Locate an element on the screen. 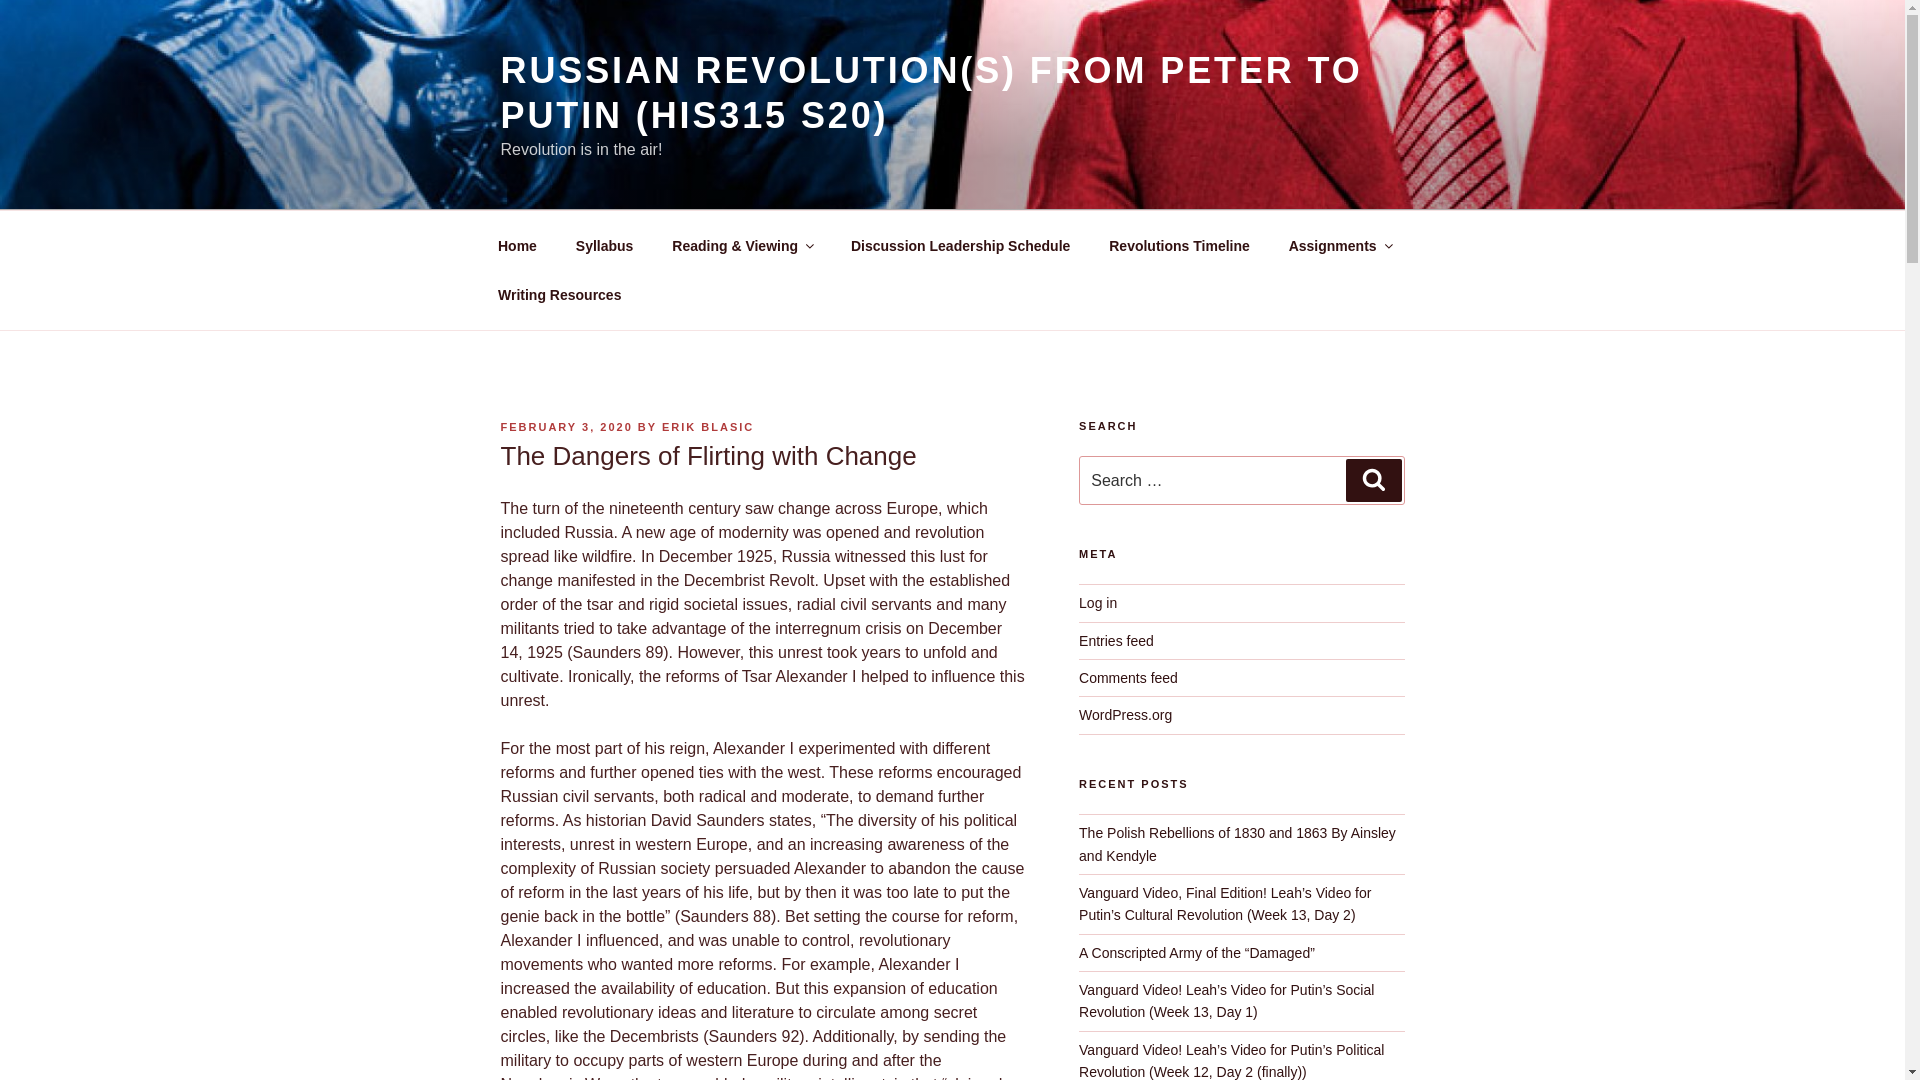 The height and width of the screenshot is (1080, 1920). Assignments is located at coordinates (1339, 246).